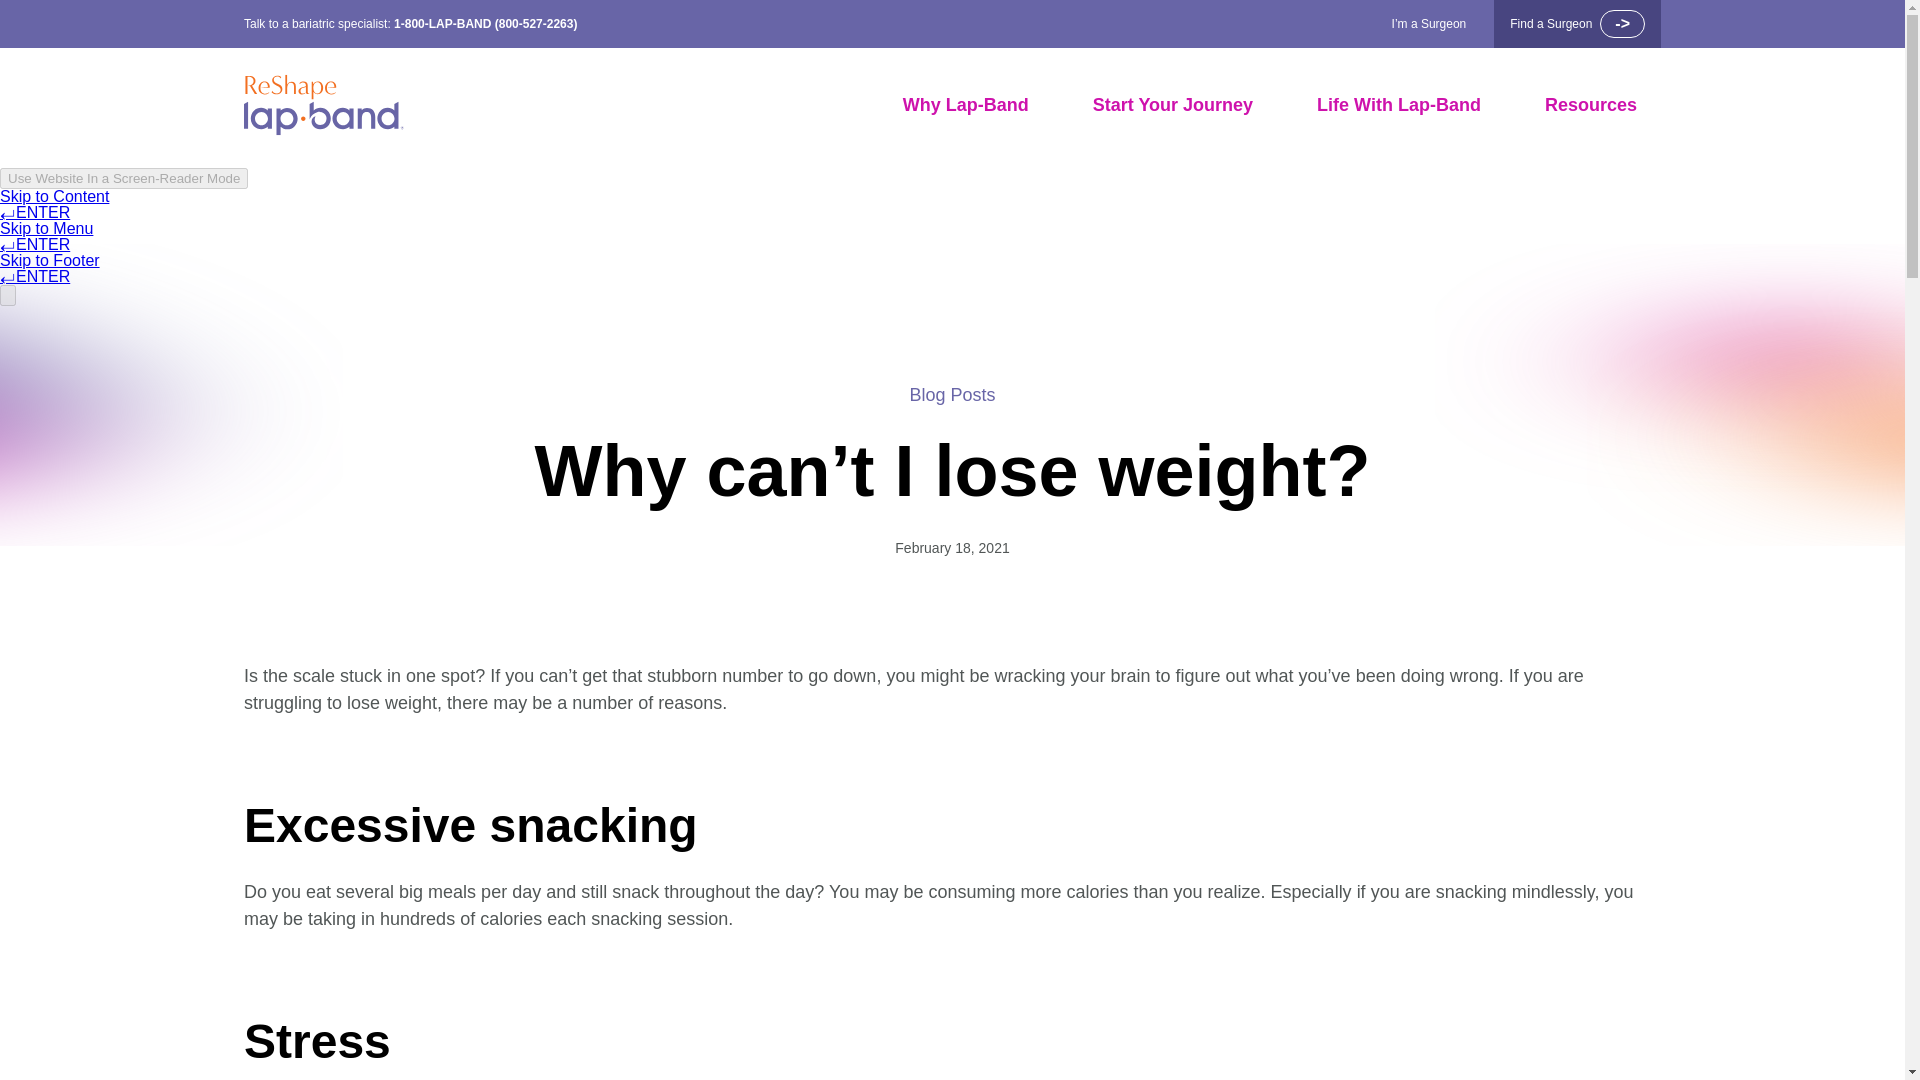  Describe the element at coordinates (1398, 105) in the screenshot. I see `Life With Lap-Band` at that location.